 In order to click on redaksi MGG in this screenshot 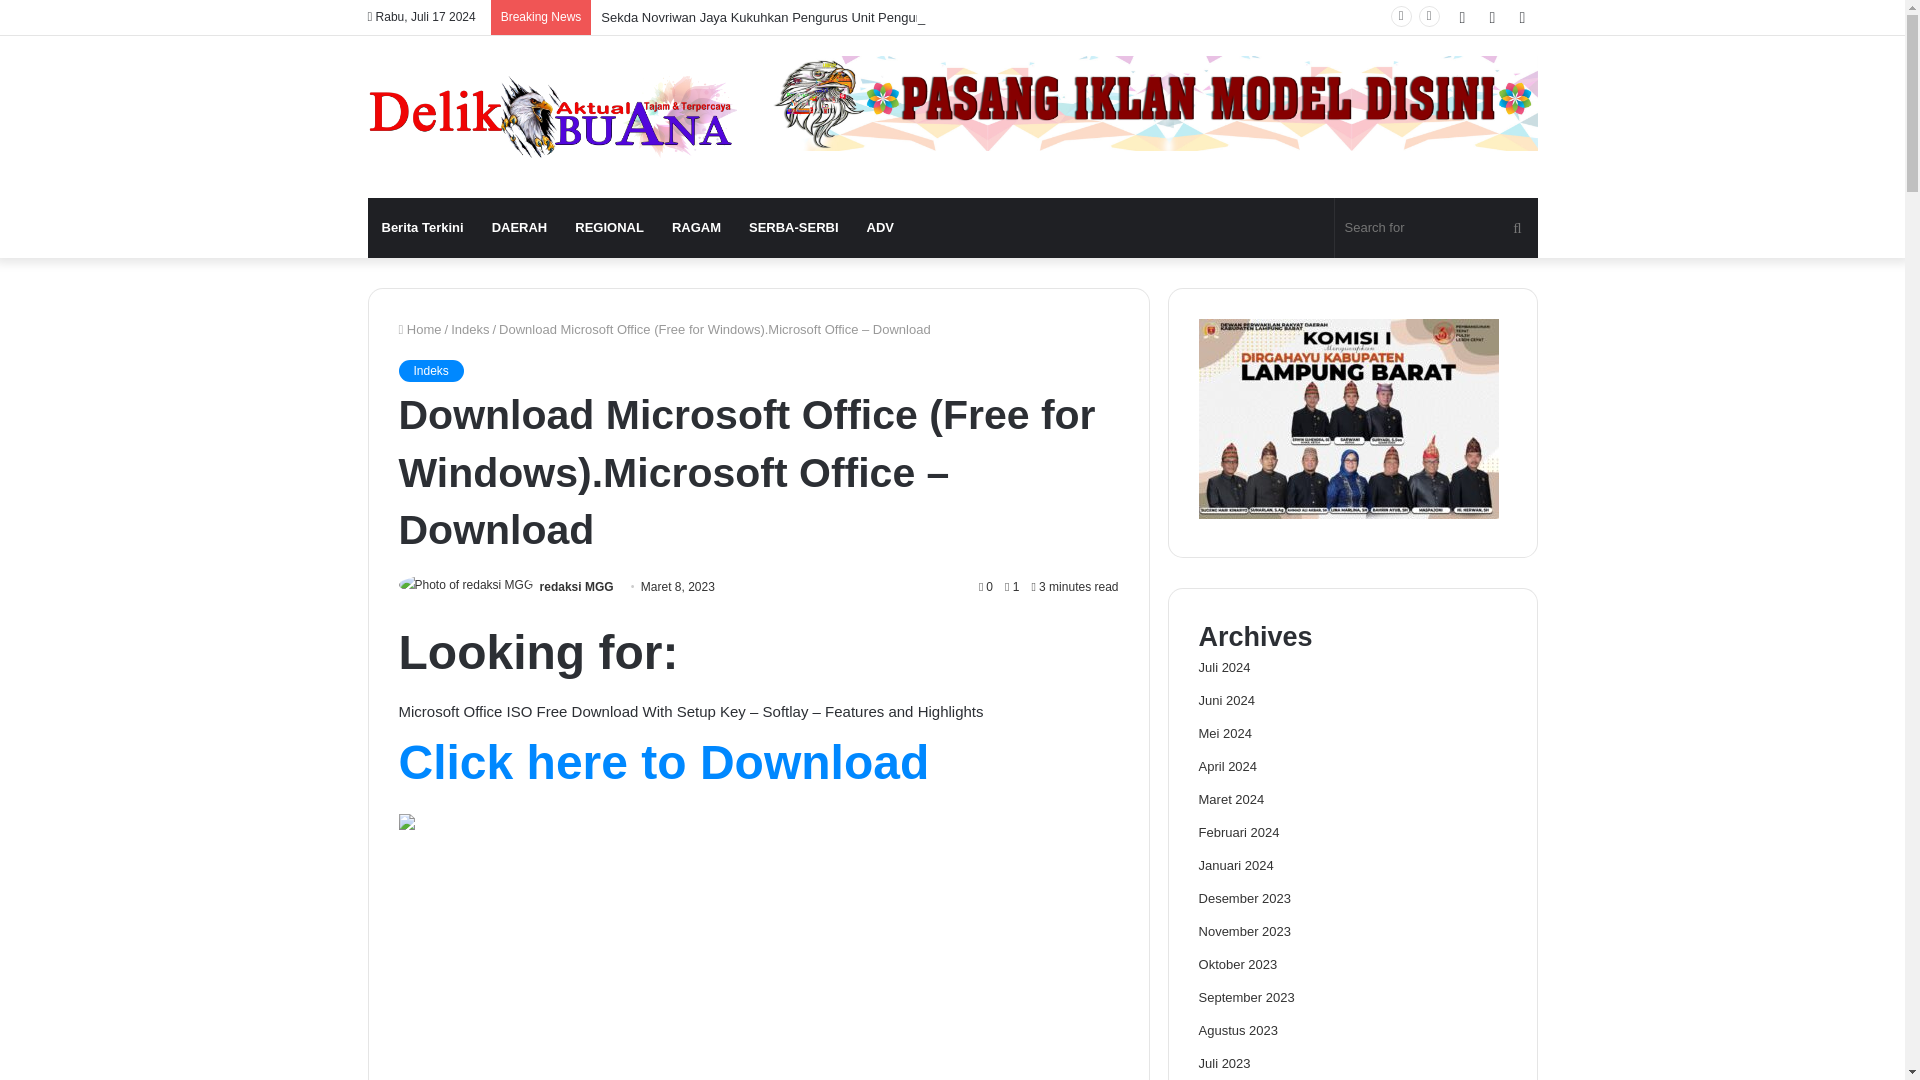, I will do `click(576, 586)`.